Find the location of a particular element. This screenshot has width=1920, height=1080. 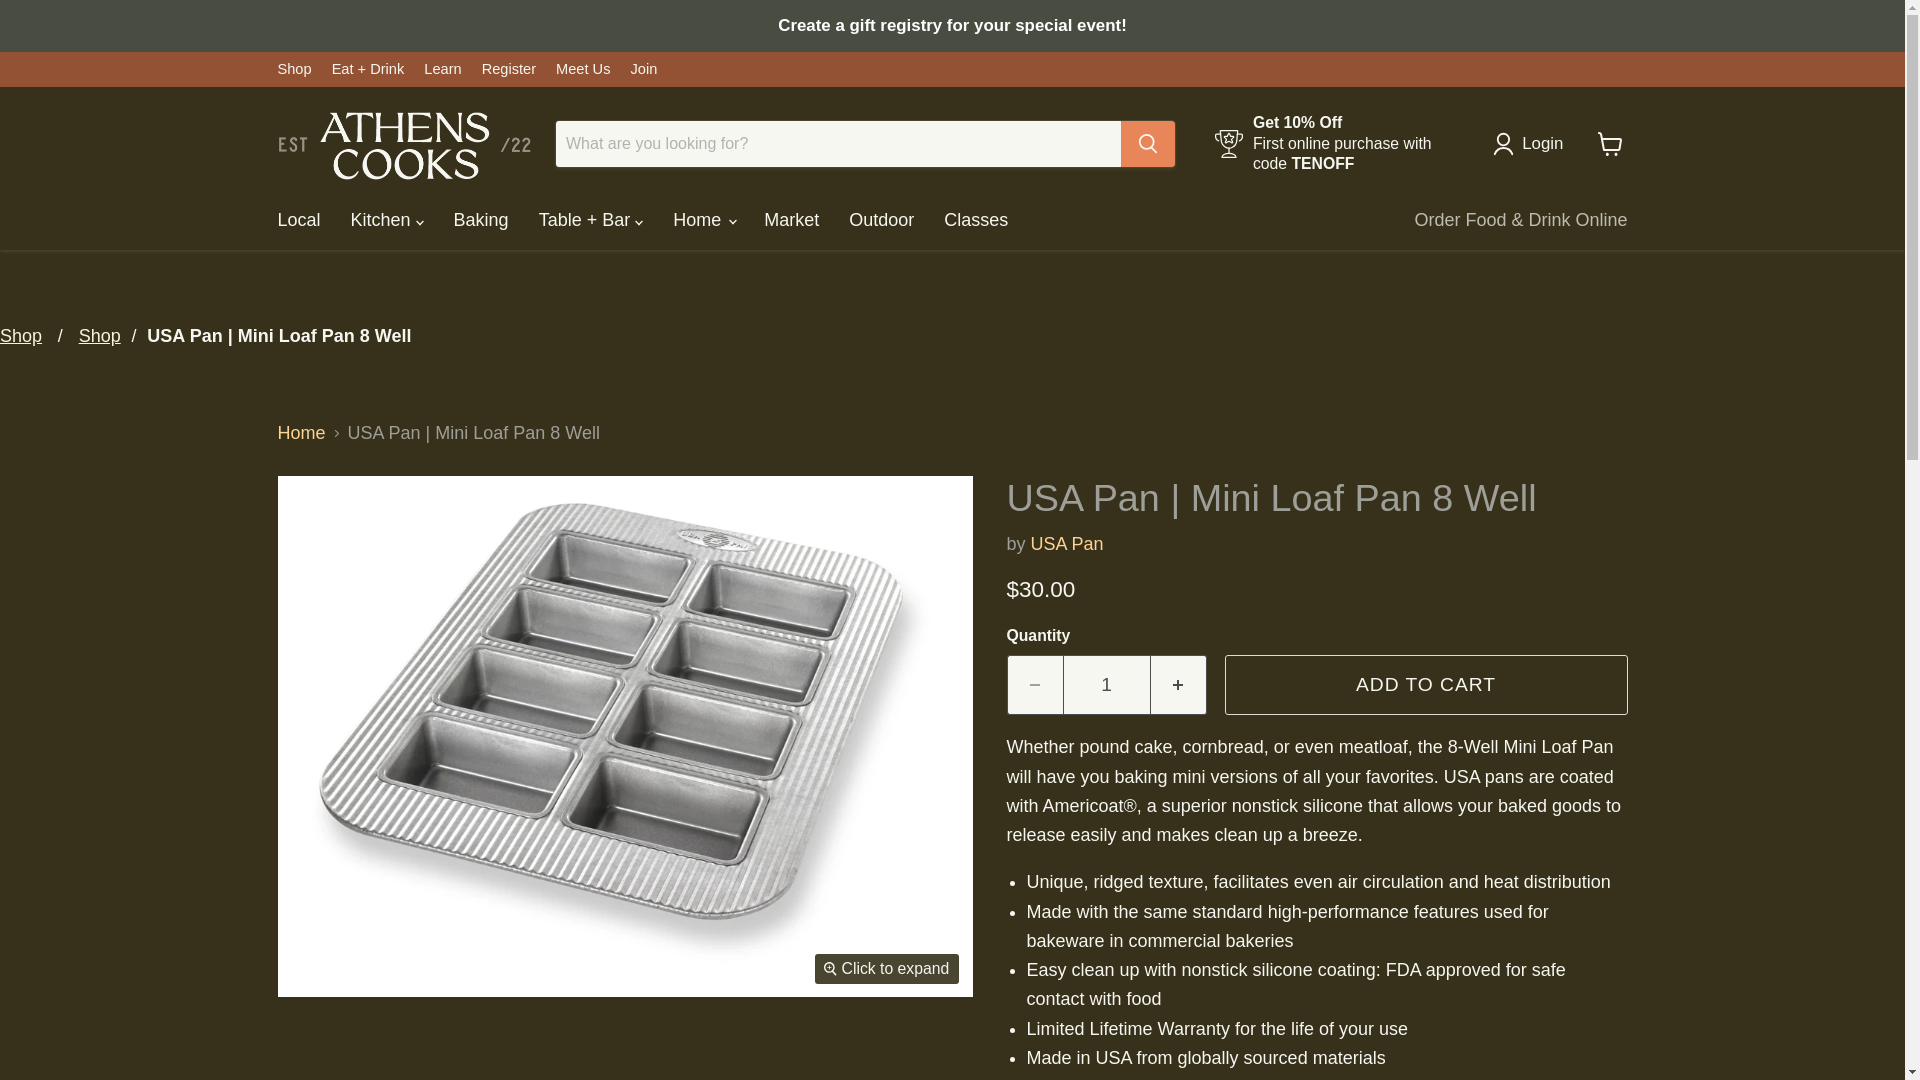

Learn is located at coordinates (442, 68).